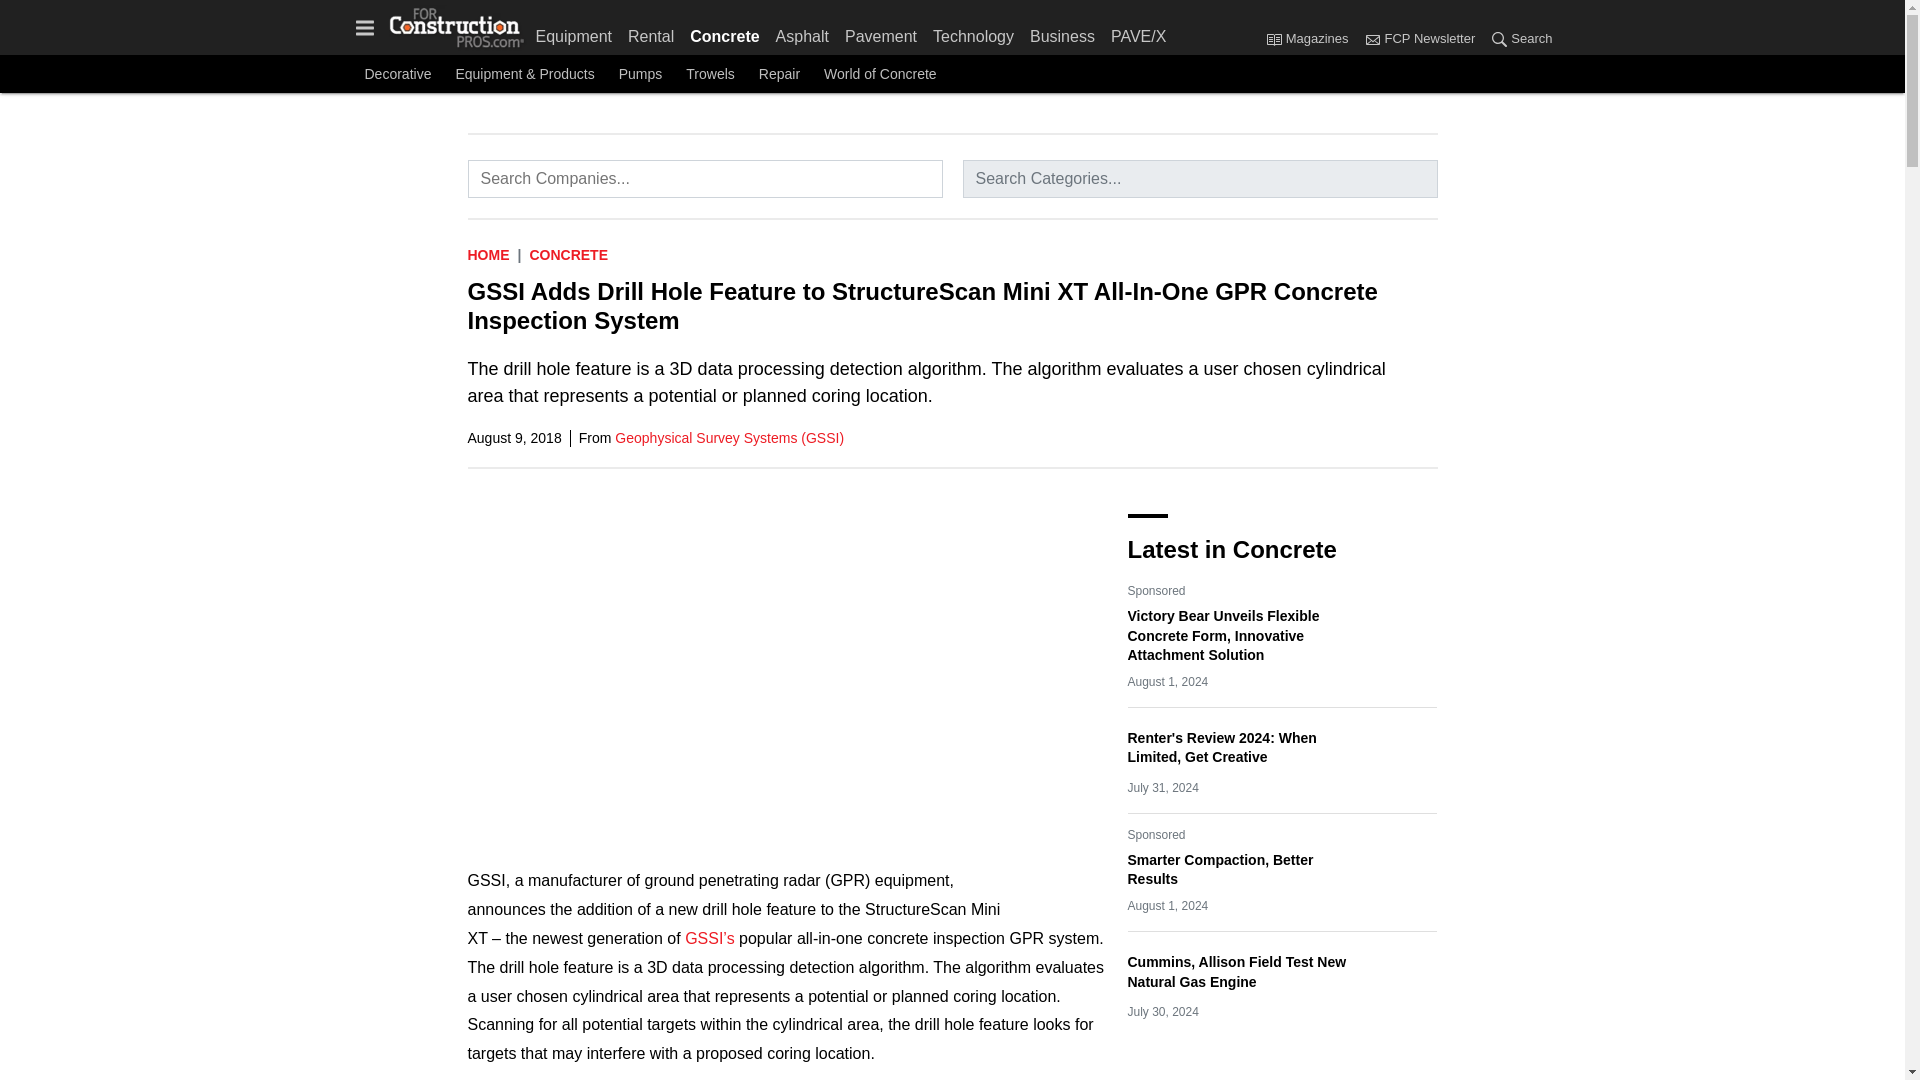  What do you see at coordinates (1157, 834) in the screenshot?
I see `Sponsored` at bounding box center [1157, 834].